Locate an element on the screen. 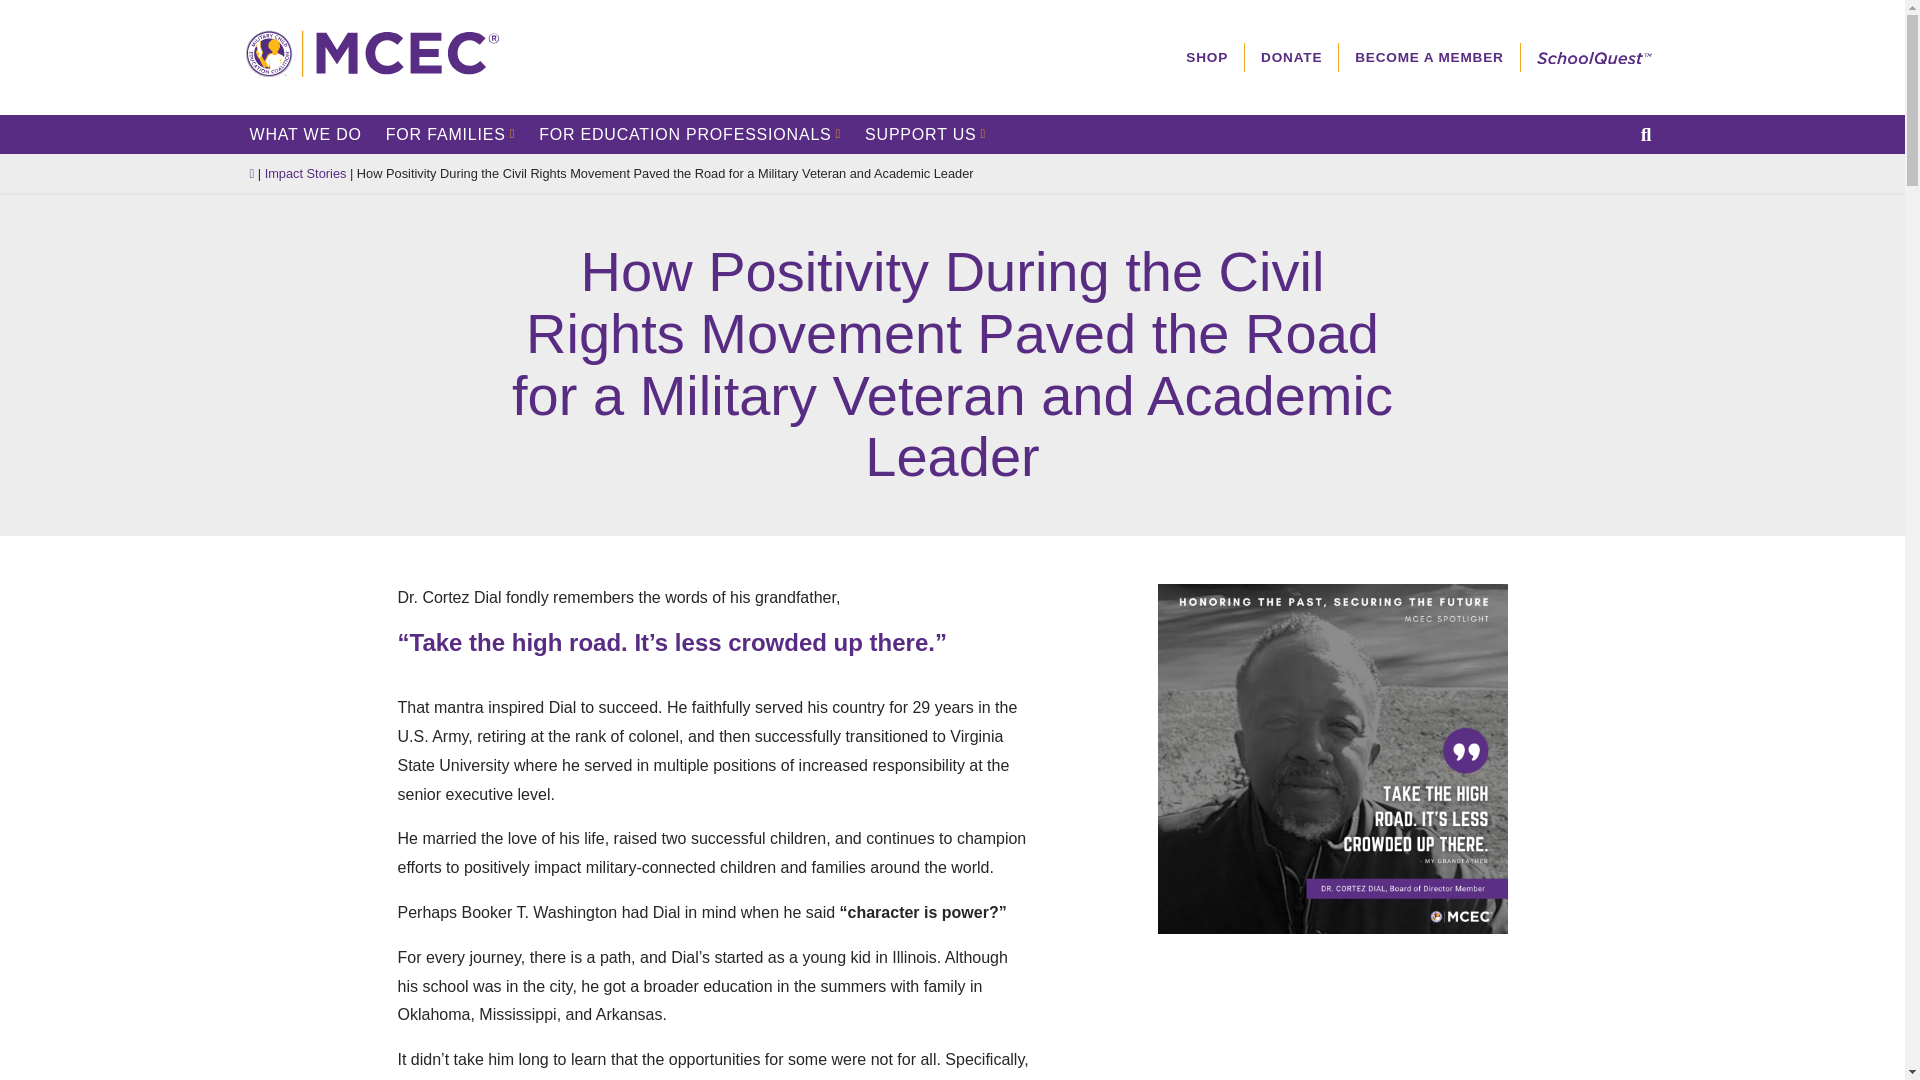 Image resolution: width=1920 pixels, height=1080 pixels. FOR EDUCATION PROFESSIONALS is located at coordinates (689, 134).